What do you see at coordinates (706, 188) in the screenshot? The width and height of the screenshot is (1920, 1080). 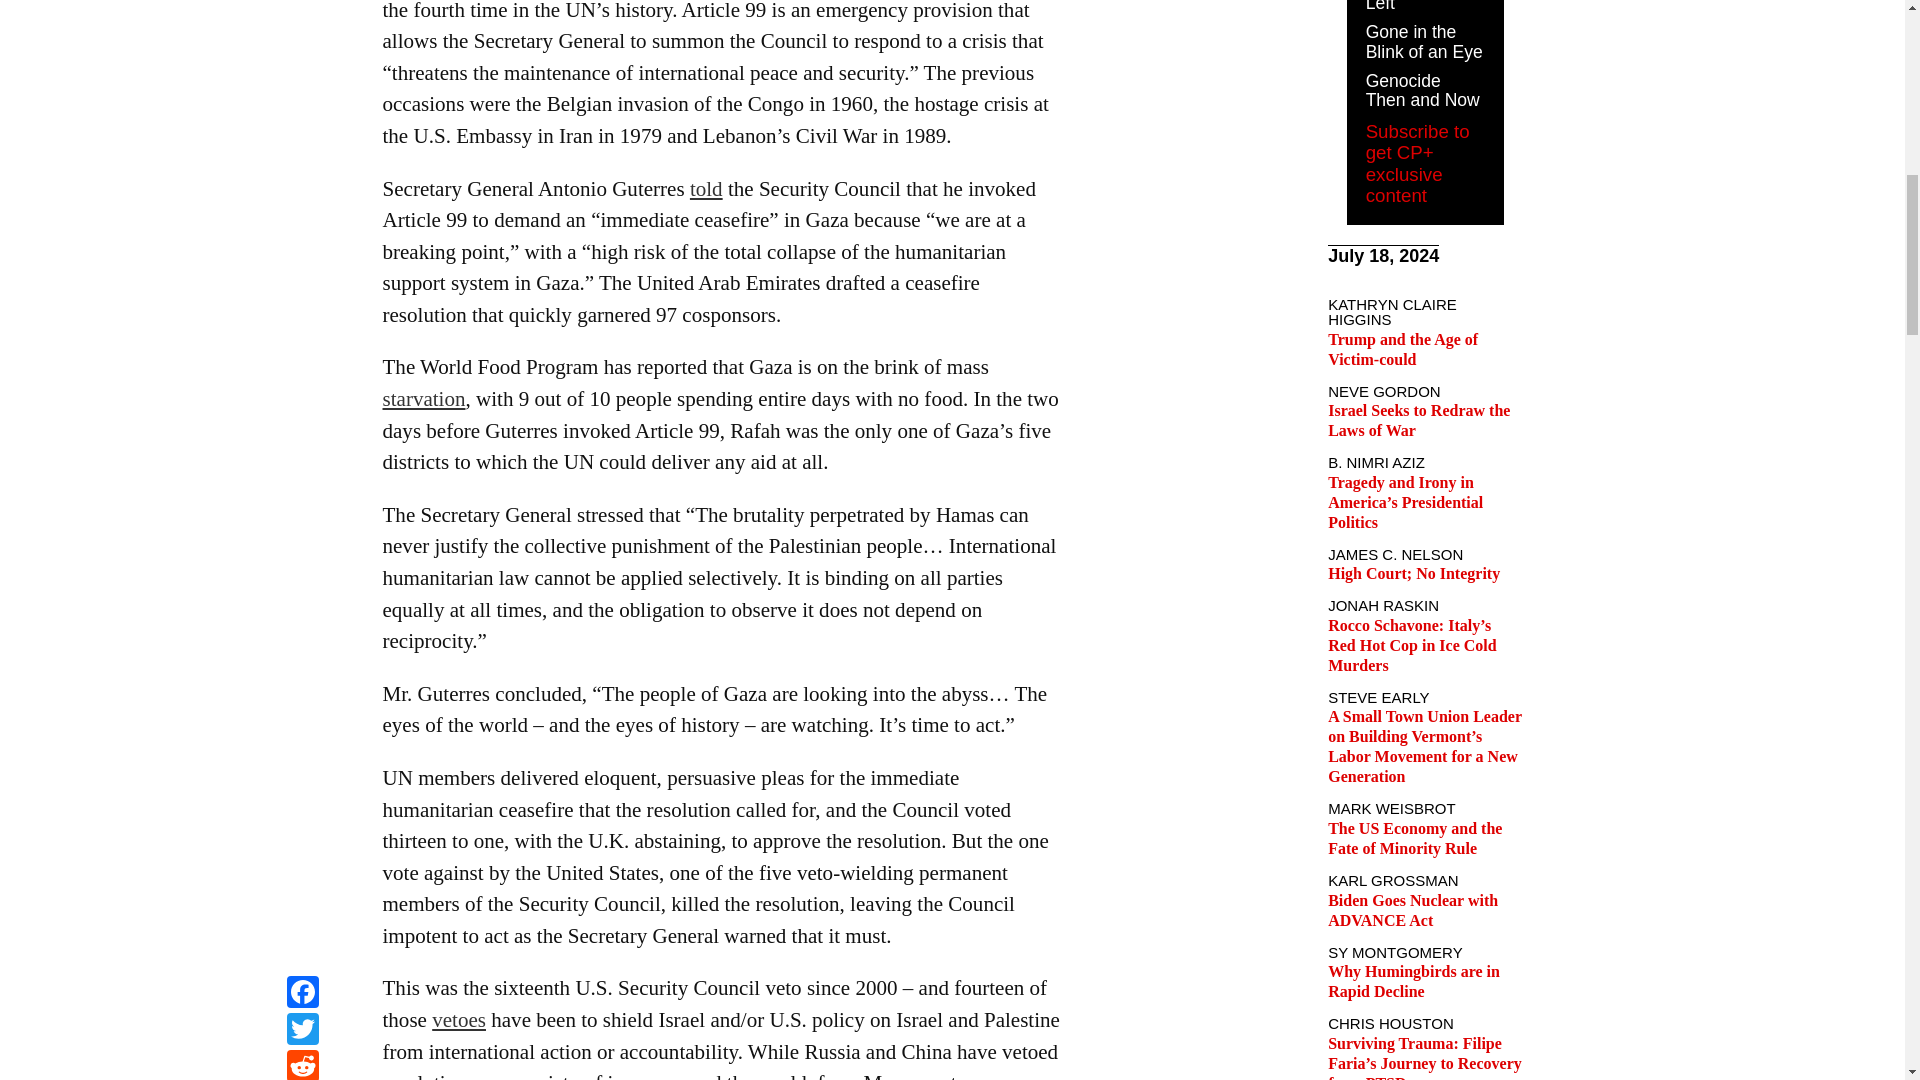 I see `told` at bounding box center [706, 188].